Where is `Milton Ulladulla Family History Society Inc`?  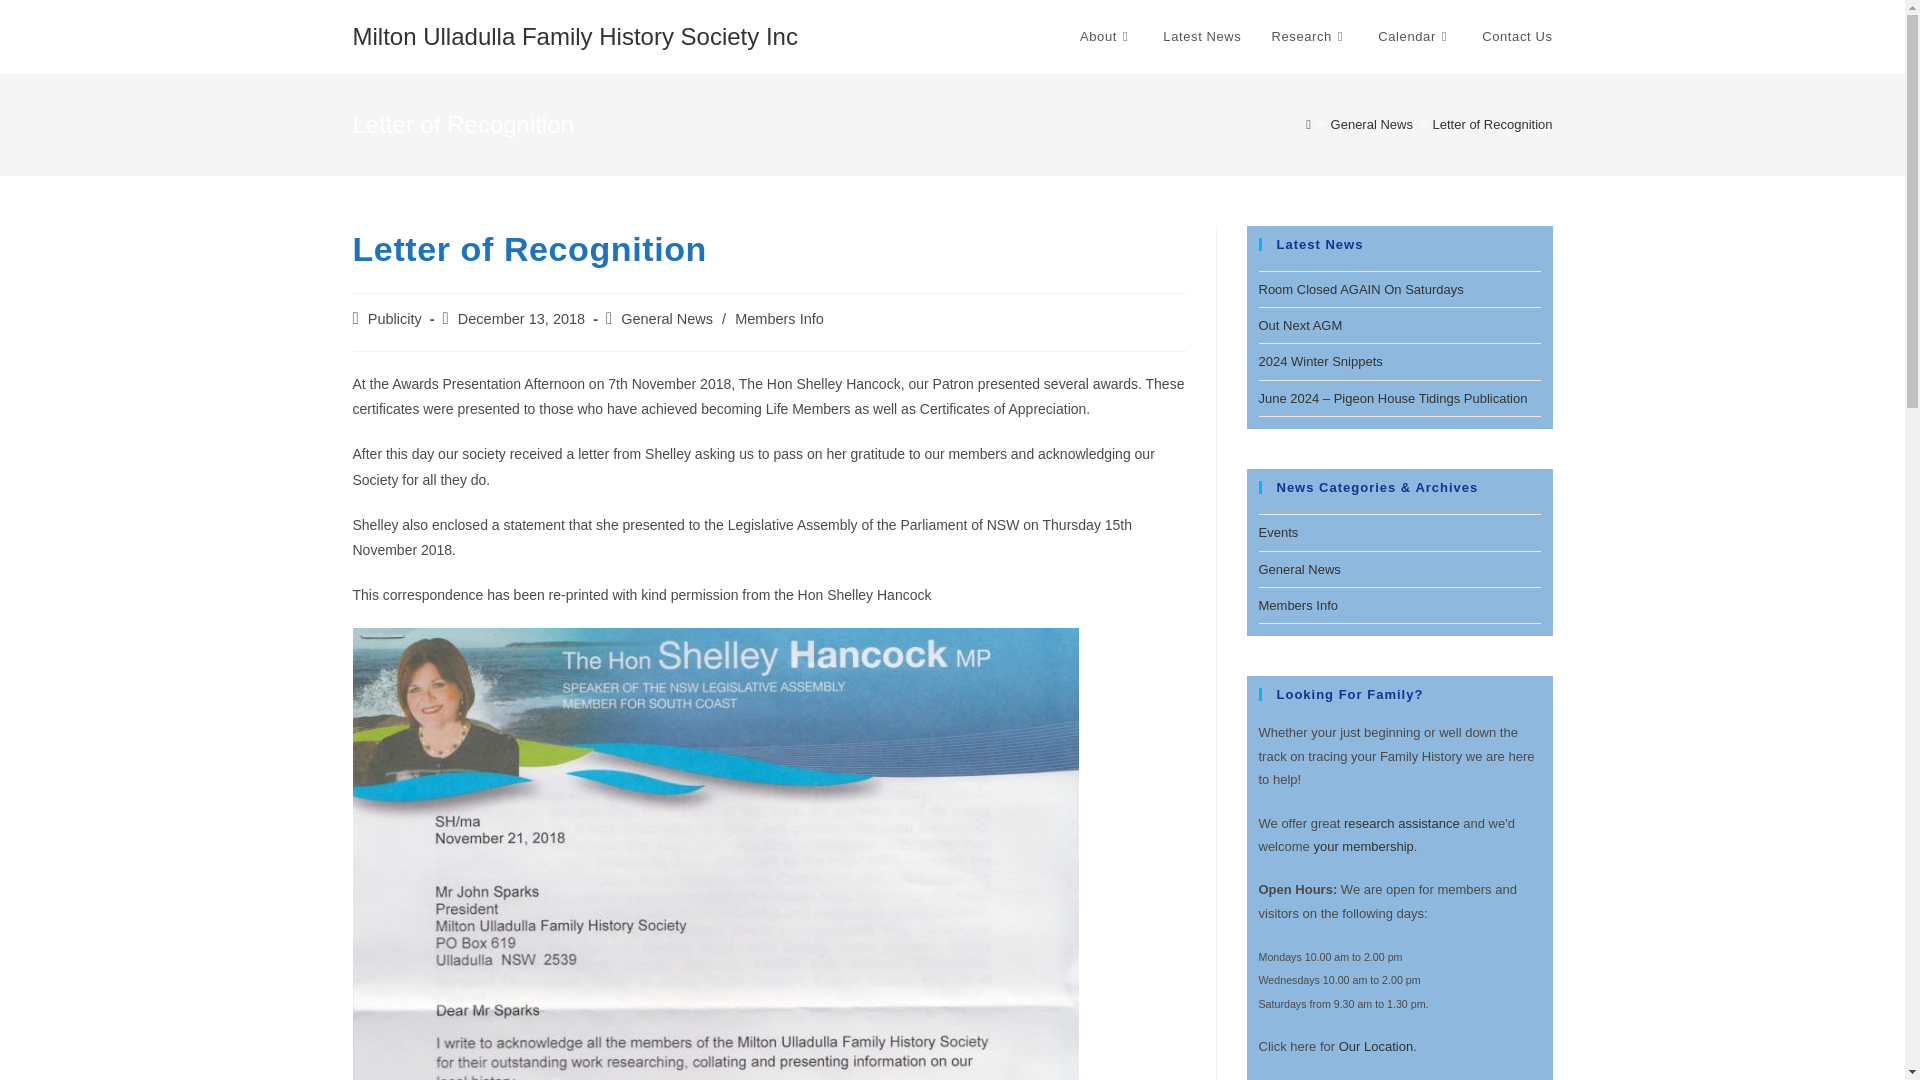 Milton Ulladulla Family History Society Inc is located at coordinates (574, 36).